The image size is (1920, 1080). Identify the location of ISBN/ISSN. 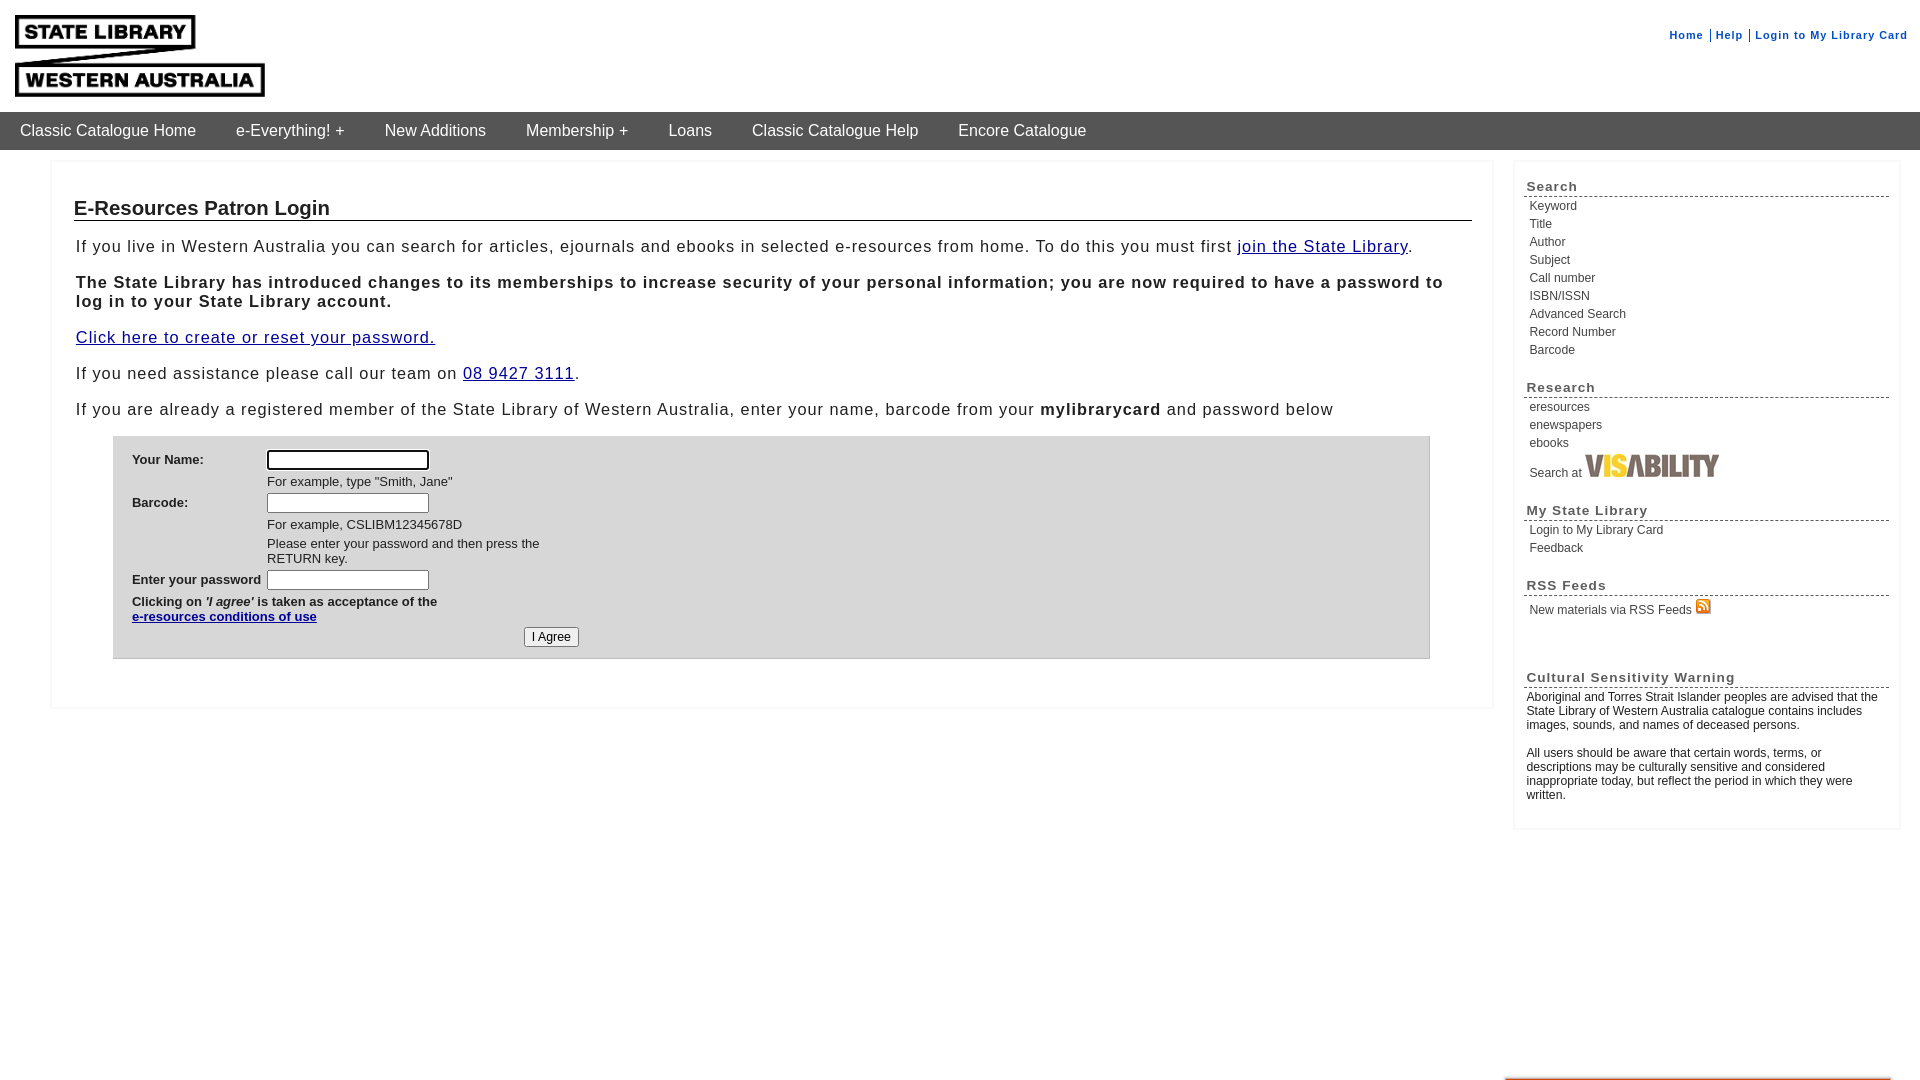
(1708, 296).